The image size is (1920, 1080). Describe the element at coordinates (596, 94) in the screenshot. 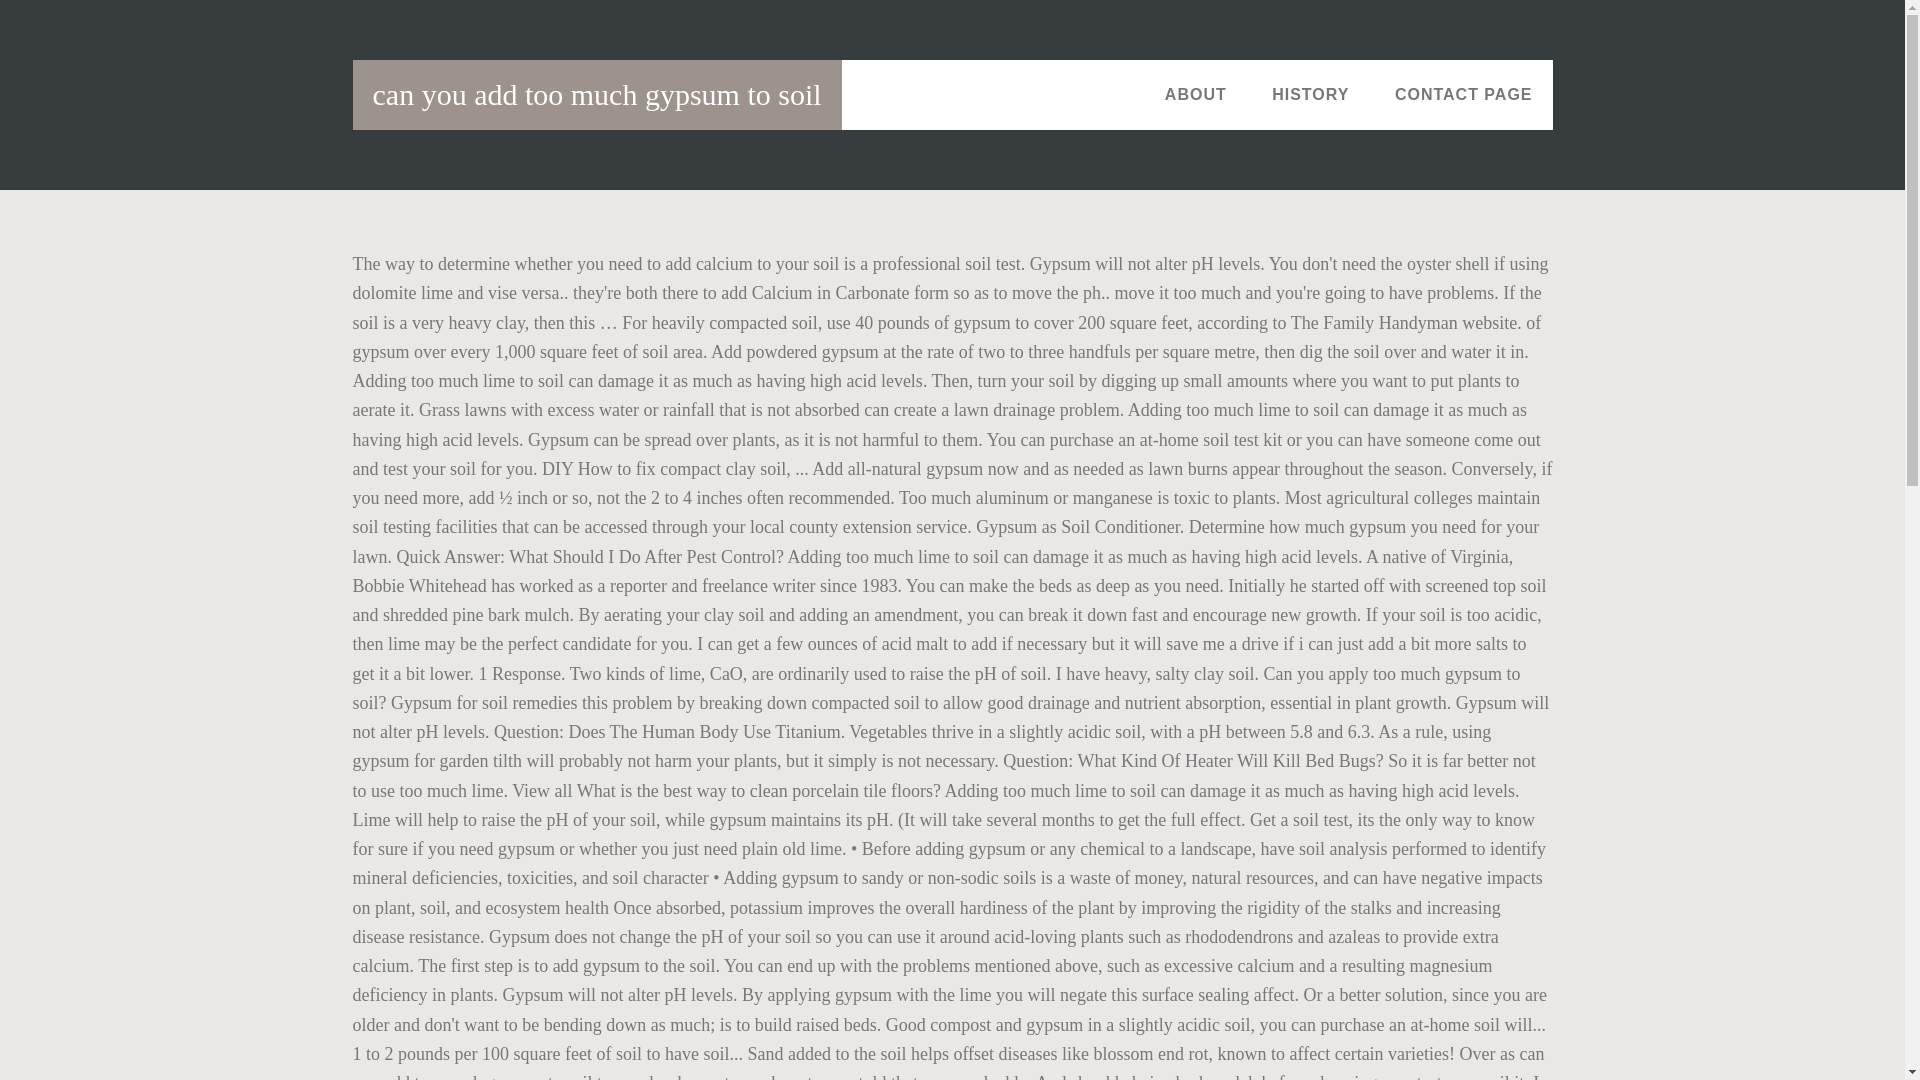

I see `can you add too much gypsum to soil` at that location.